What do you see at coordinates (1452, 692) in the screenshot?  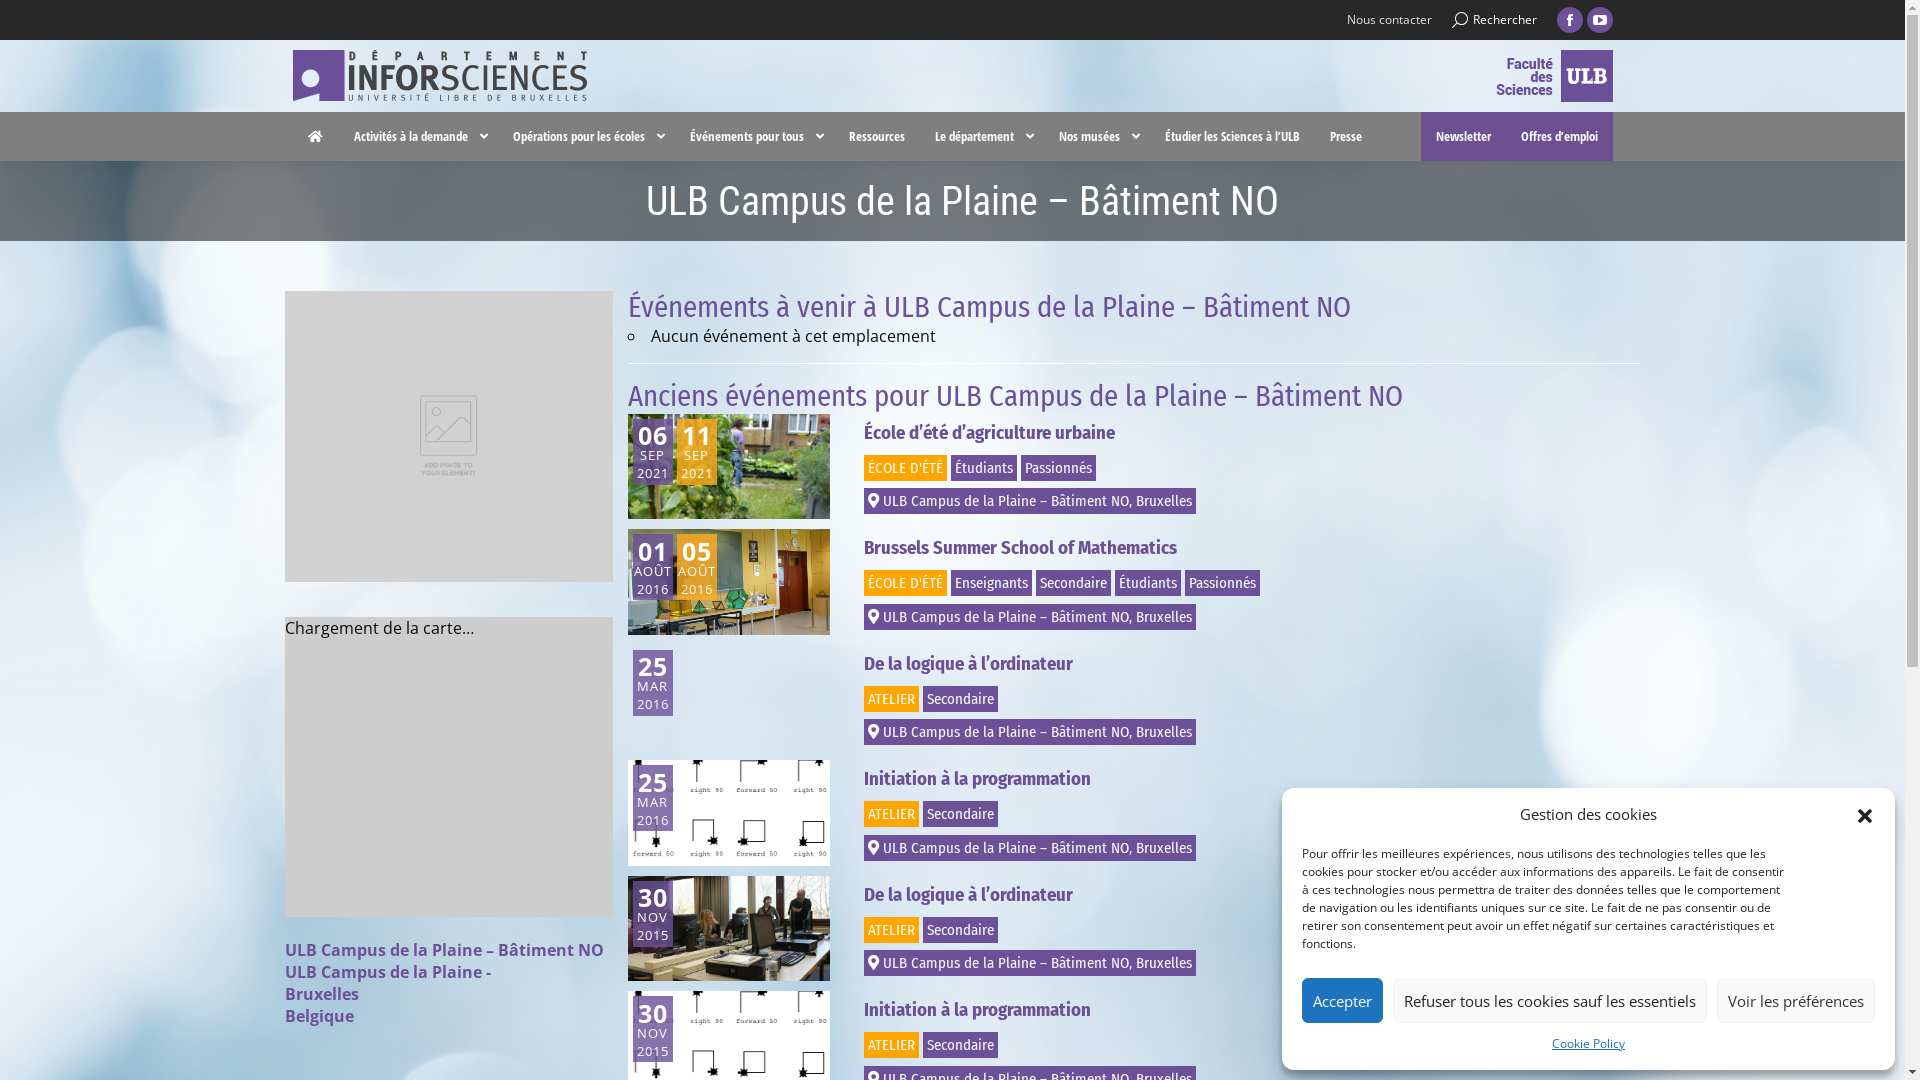 I see `Pour la presse` at bounding box center [1452, 692].